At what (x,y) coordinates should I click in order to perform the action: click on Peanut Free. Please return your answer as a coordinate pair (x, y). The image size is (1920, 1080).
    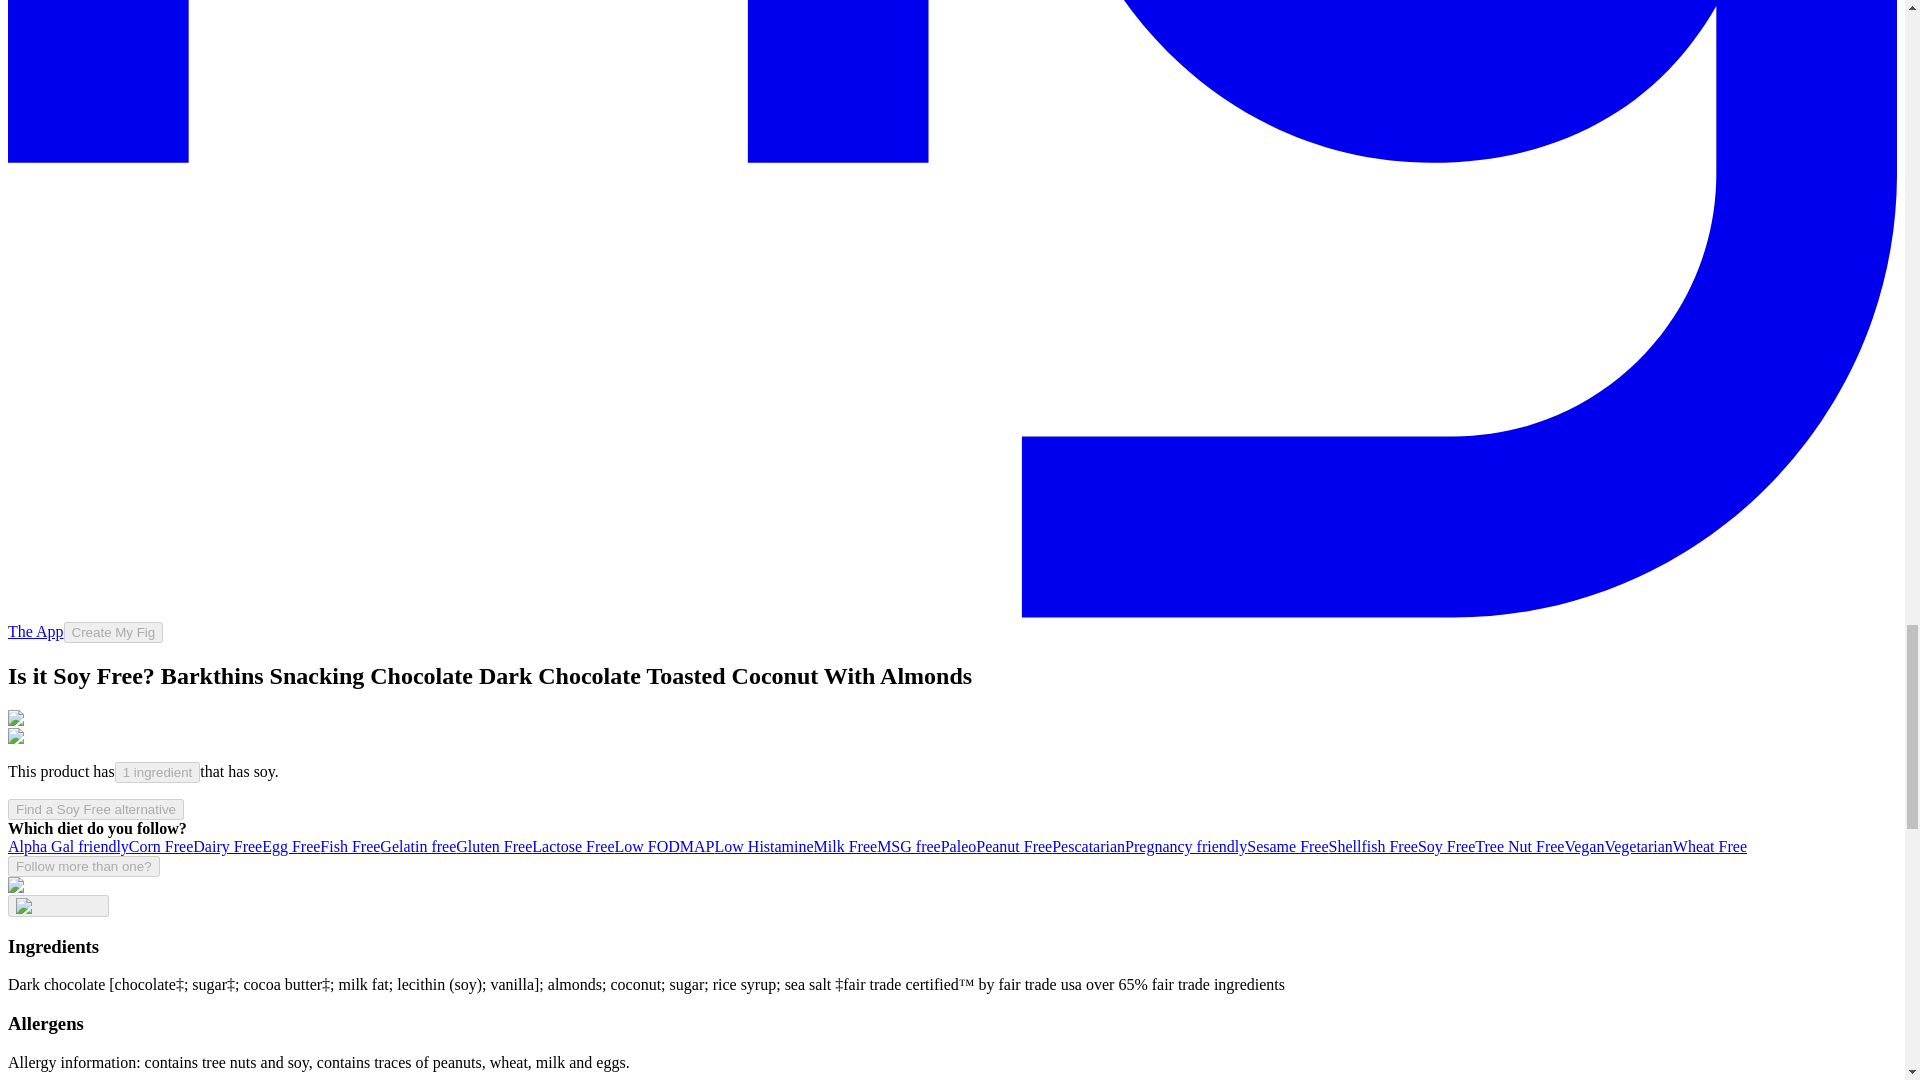
    Looking at the image, I should click on (1014, 846).